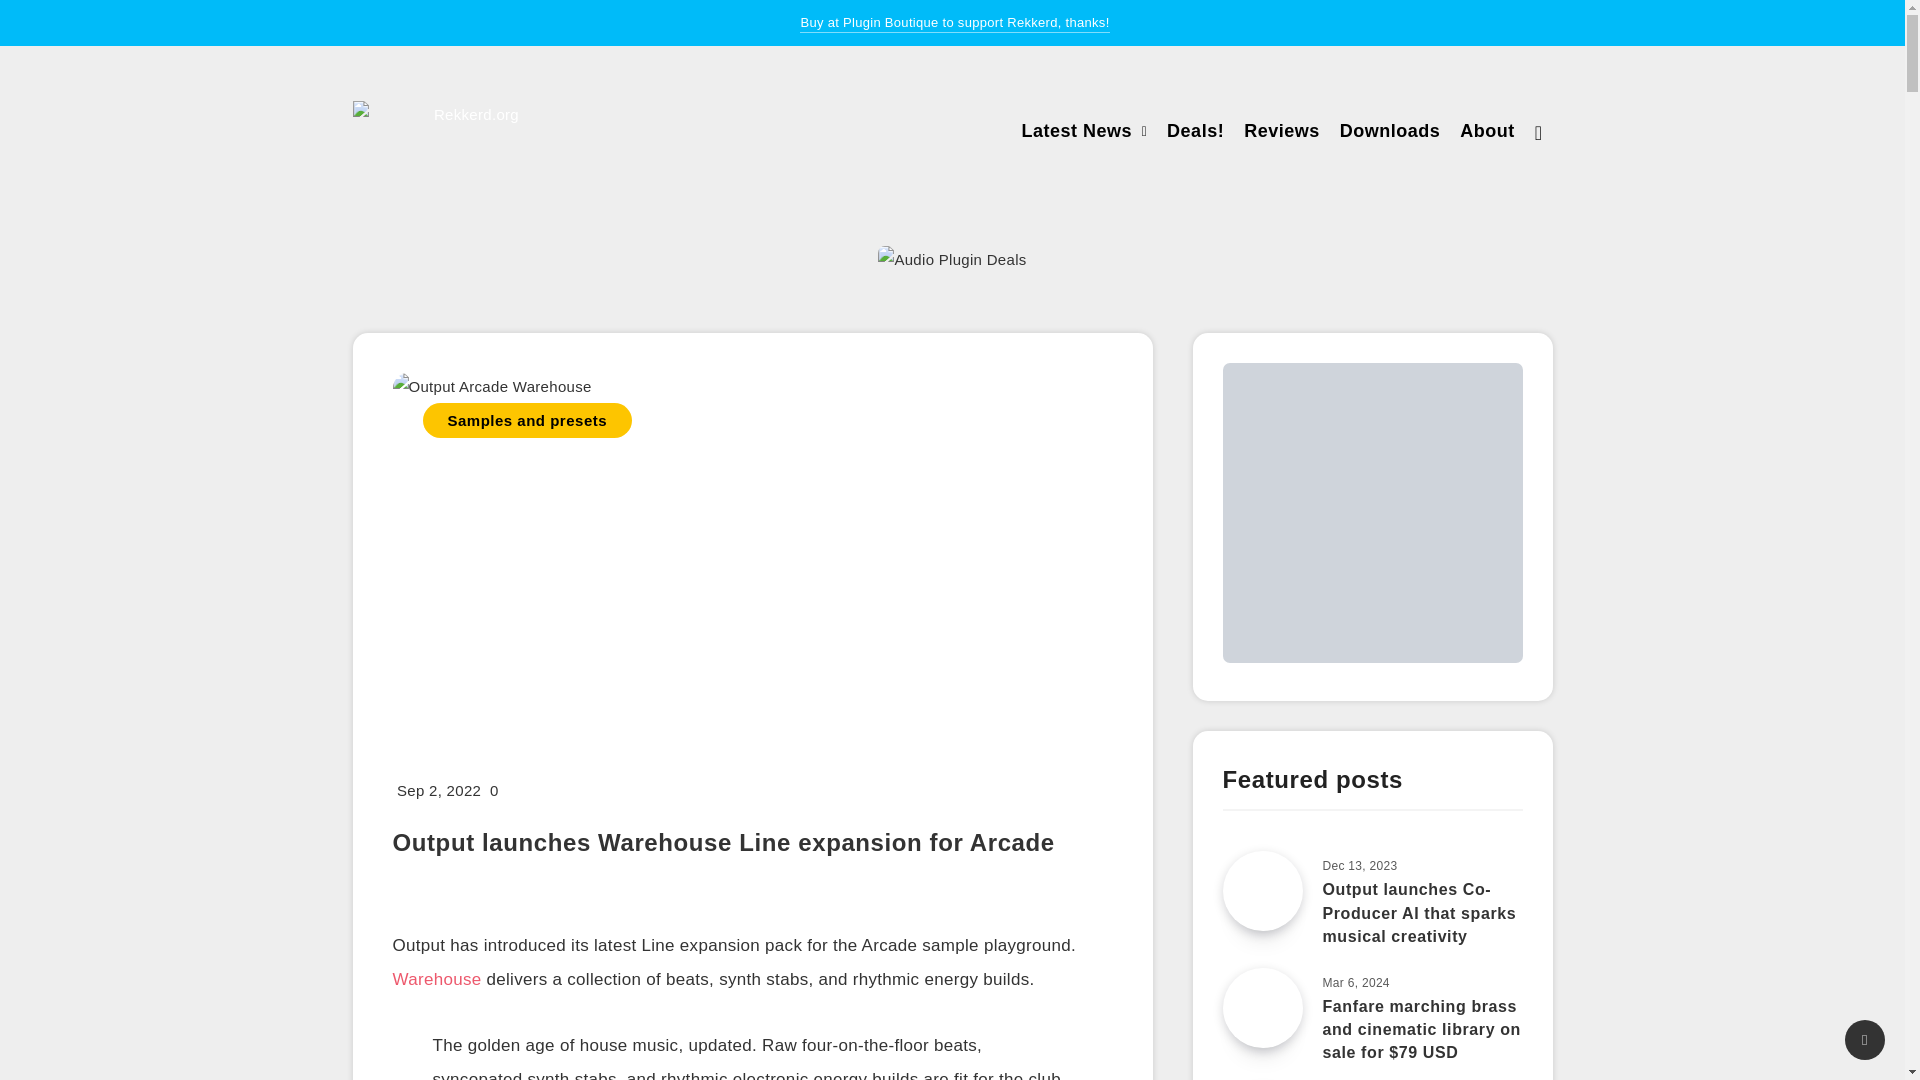  I want to click on Latest News, so click(1076, 133).